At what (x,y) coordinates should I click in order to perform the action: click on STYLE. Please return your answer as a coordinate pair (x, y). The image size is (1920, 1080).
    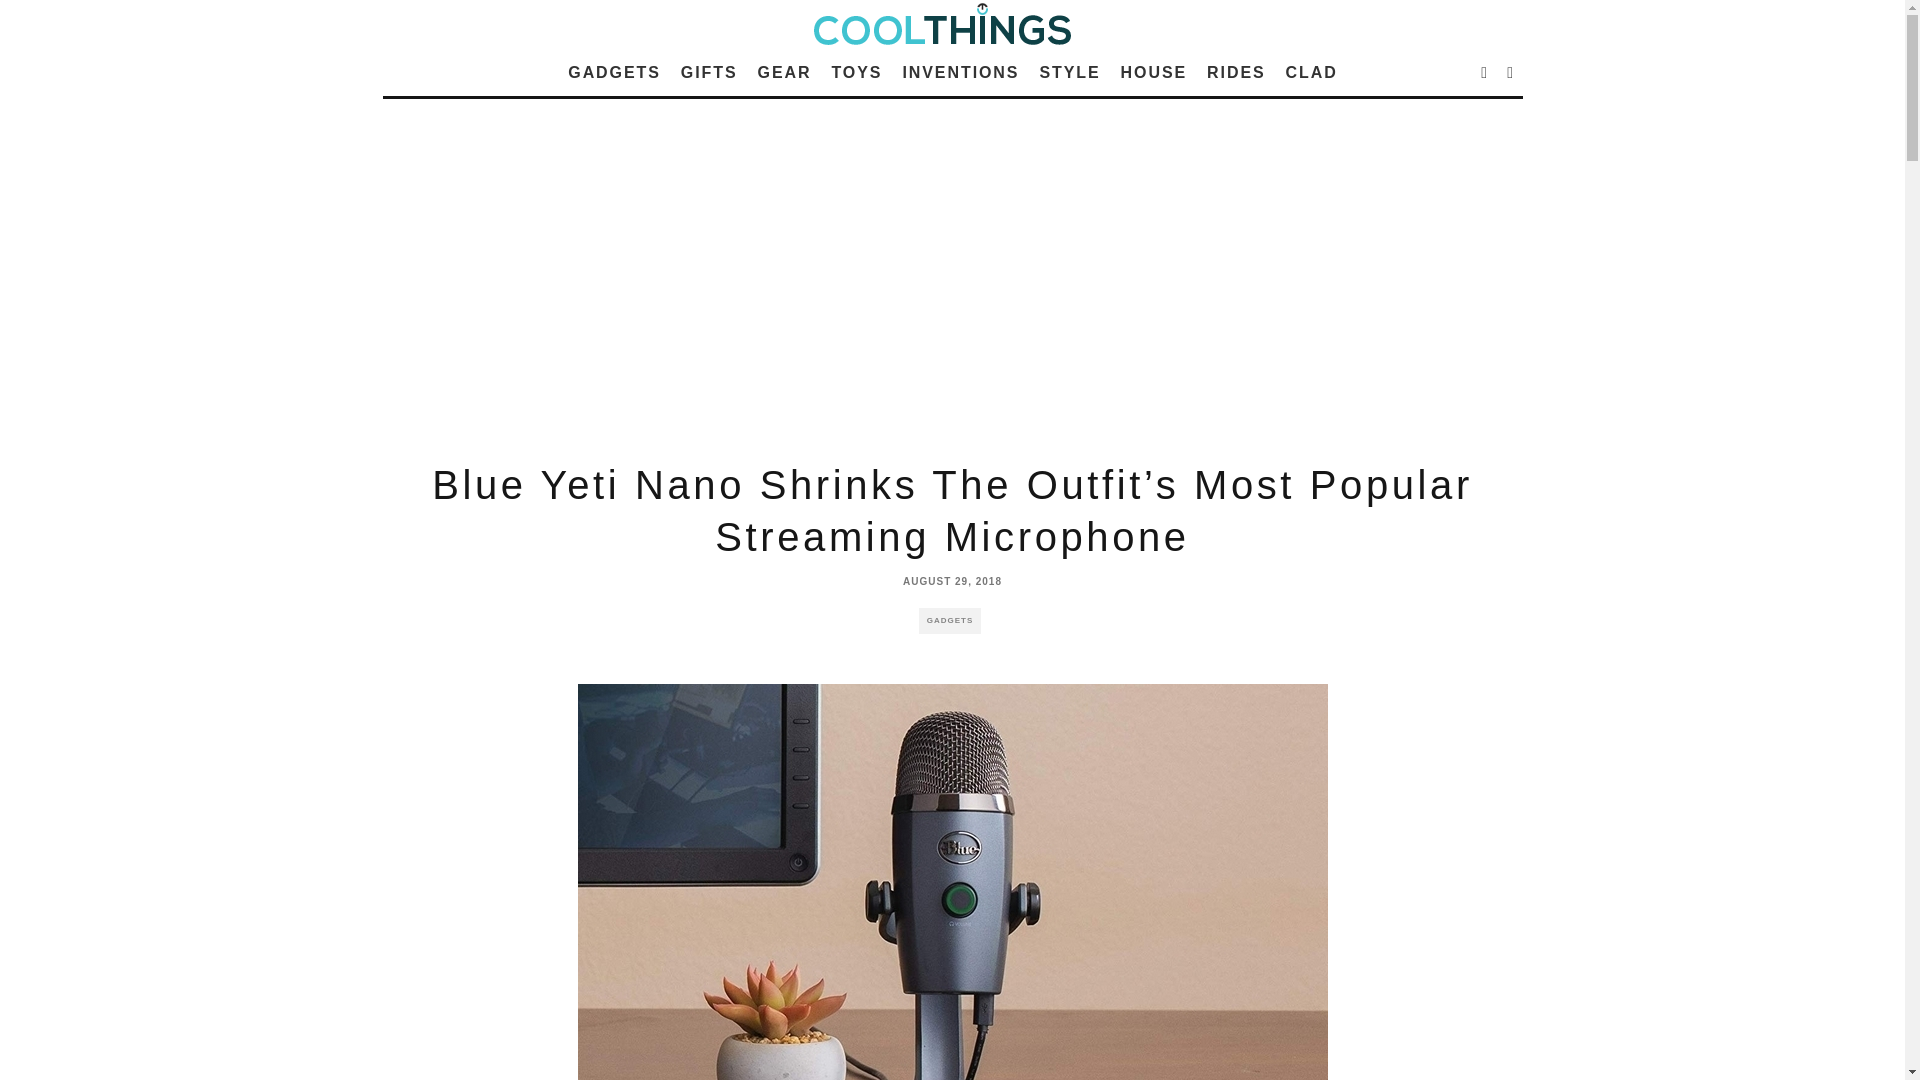
    Looking at the image, I should click on (1069, 72).